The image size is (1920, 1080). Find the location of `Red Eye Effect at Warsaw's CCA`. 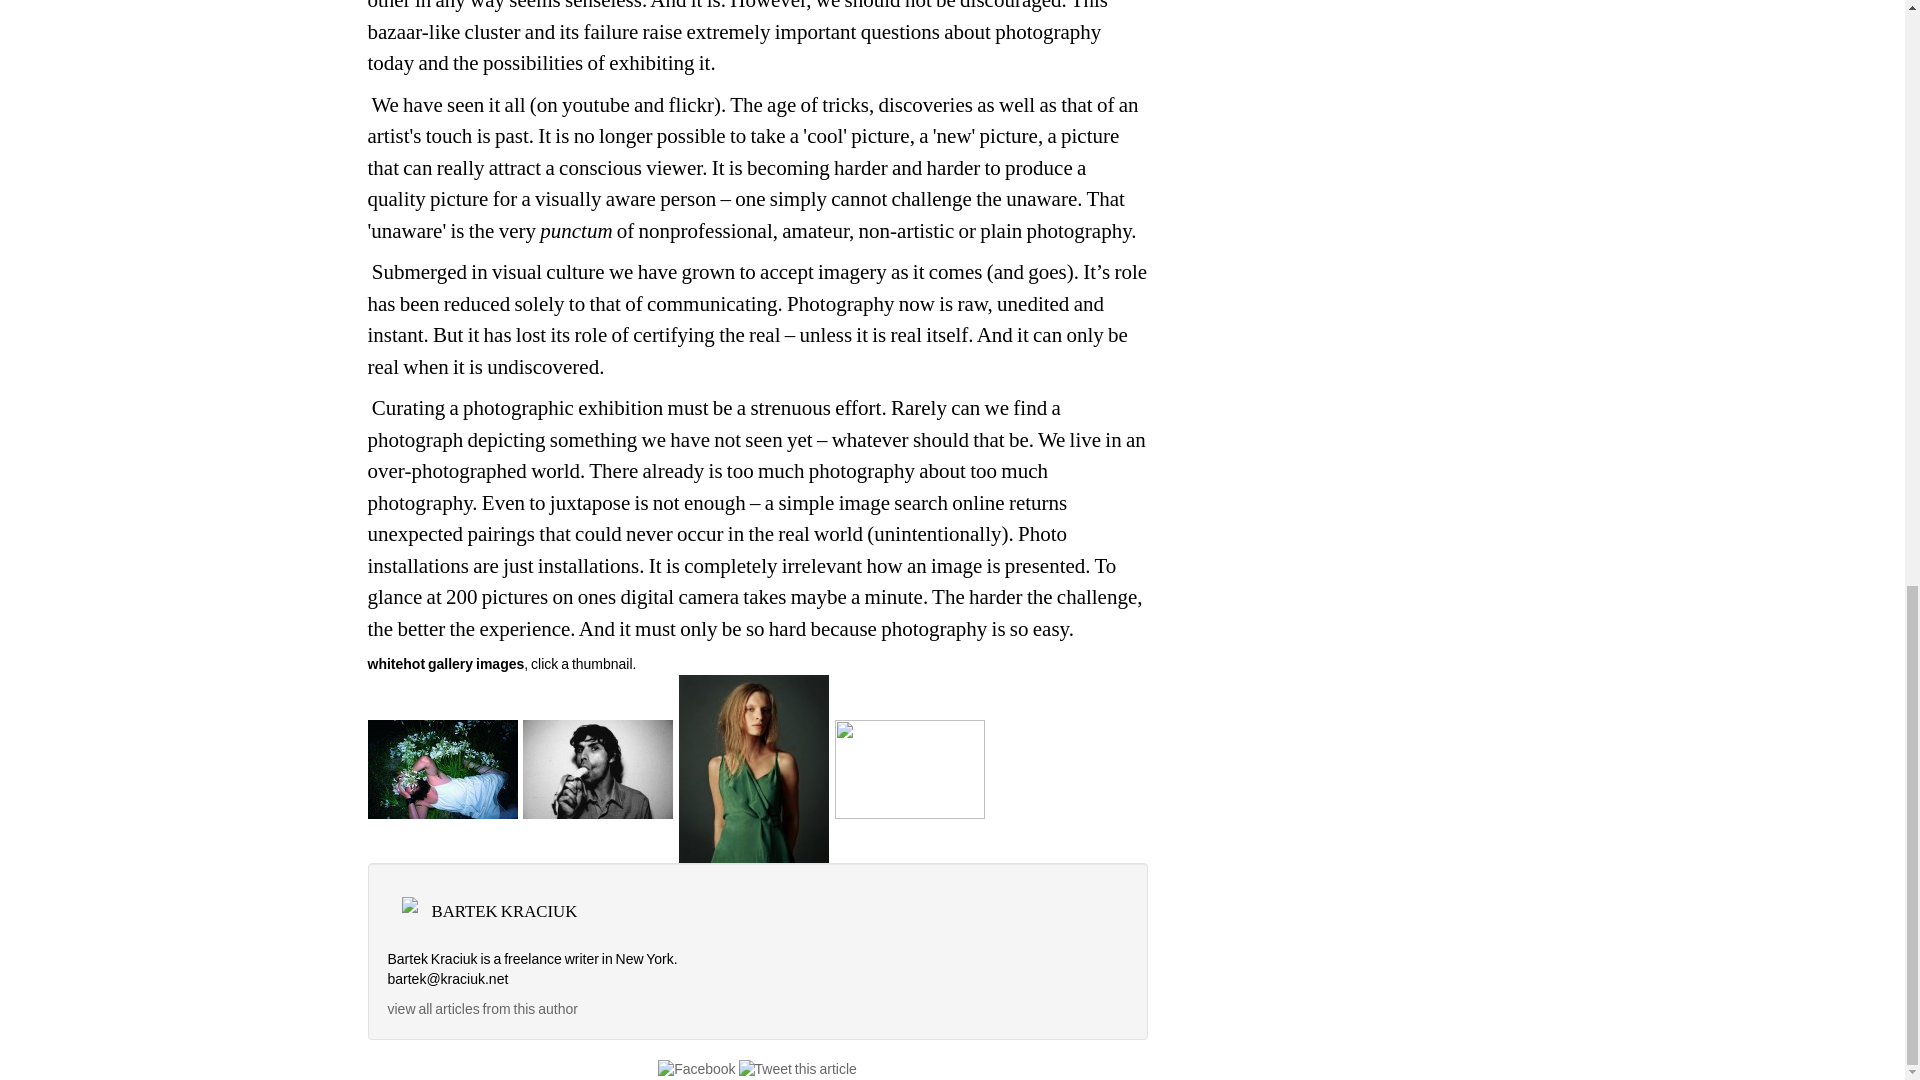

Red Eye Effect at Warsaw's CCA is located at coordinates (443, 768).